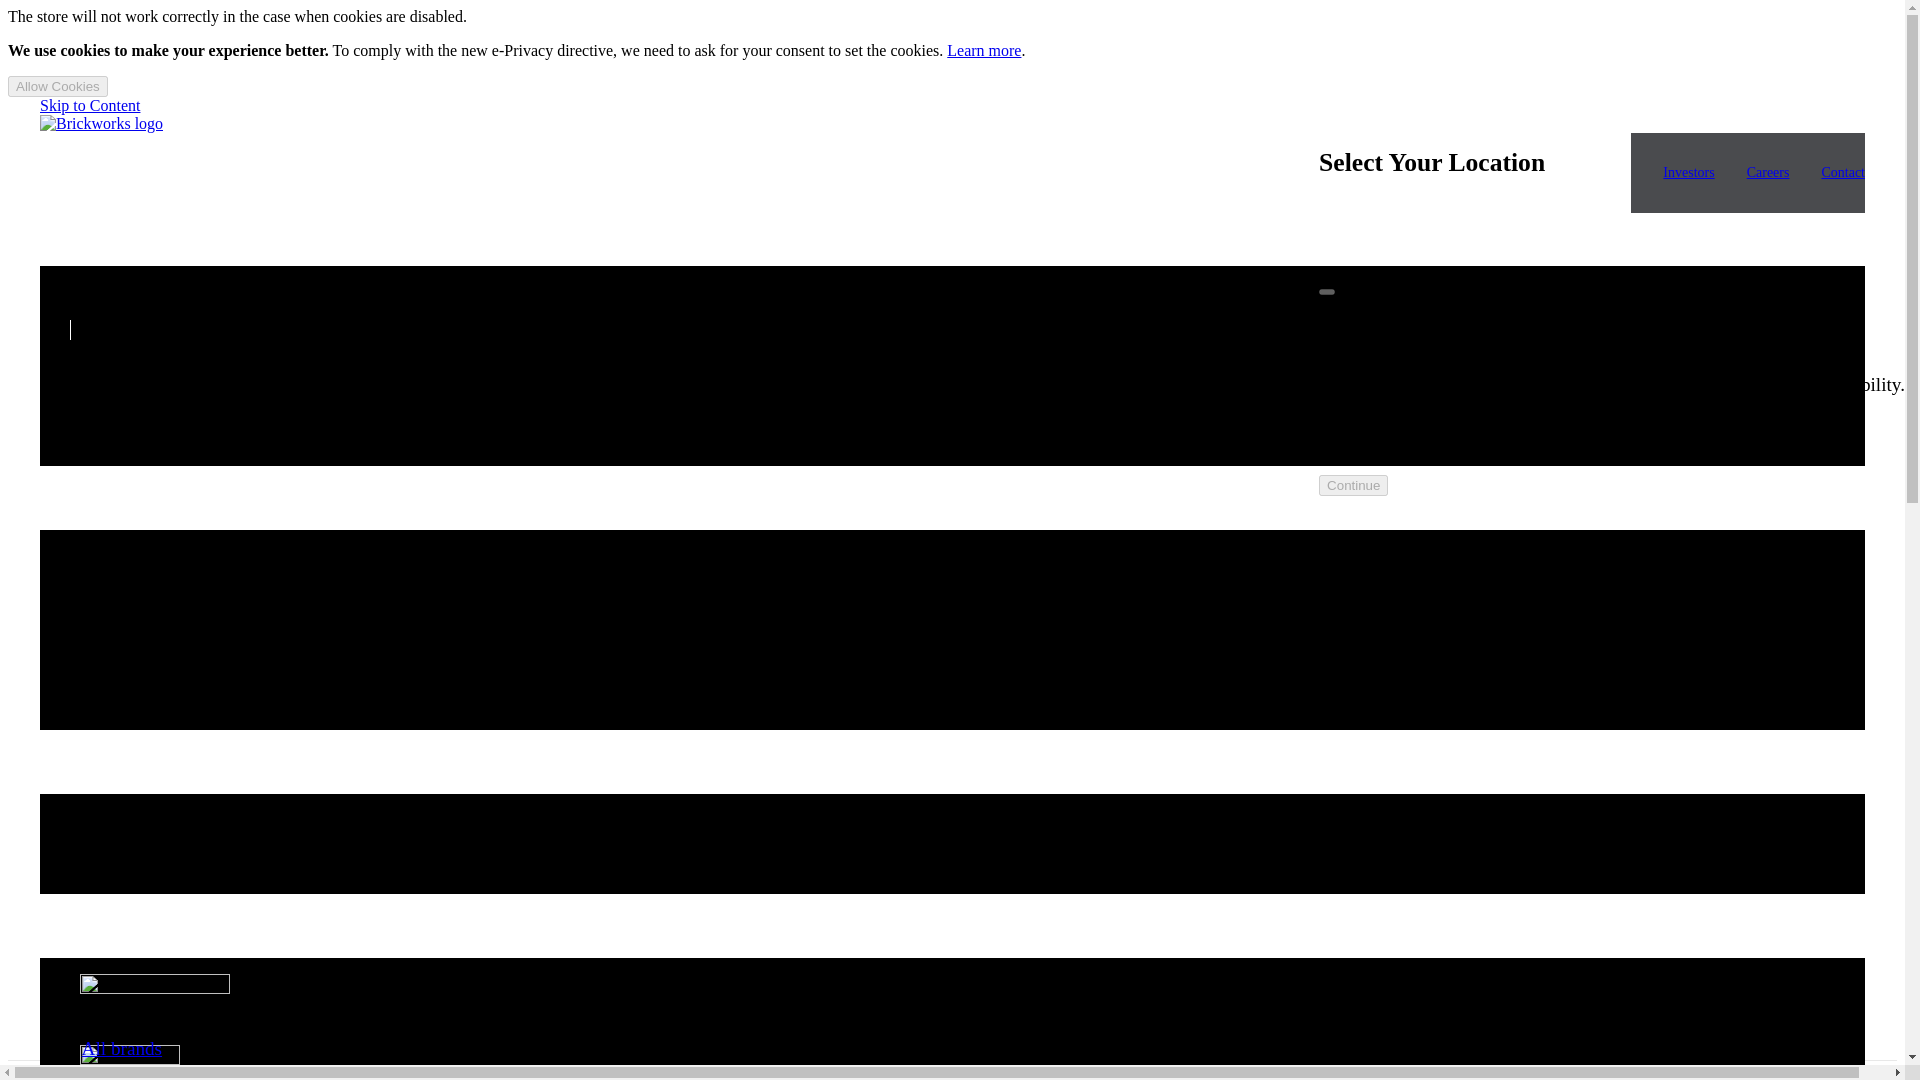 This screenshot has width=1920, height=1080. What do you see at coordinates (1688, 172) in the screenshot?
I see `Investors` at bounding box center [1688, 172].